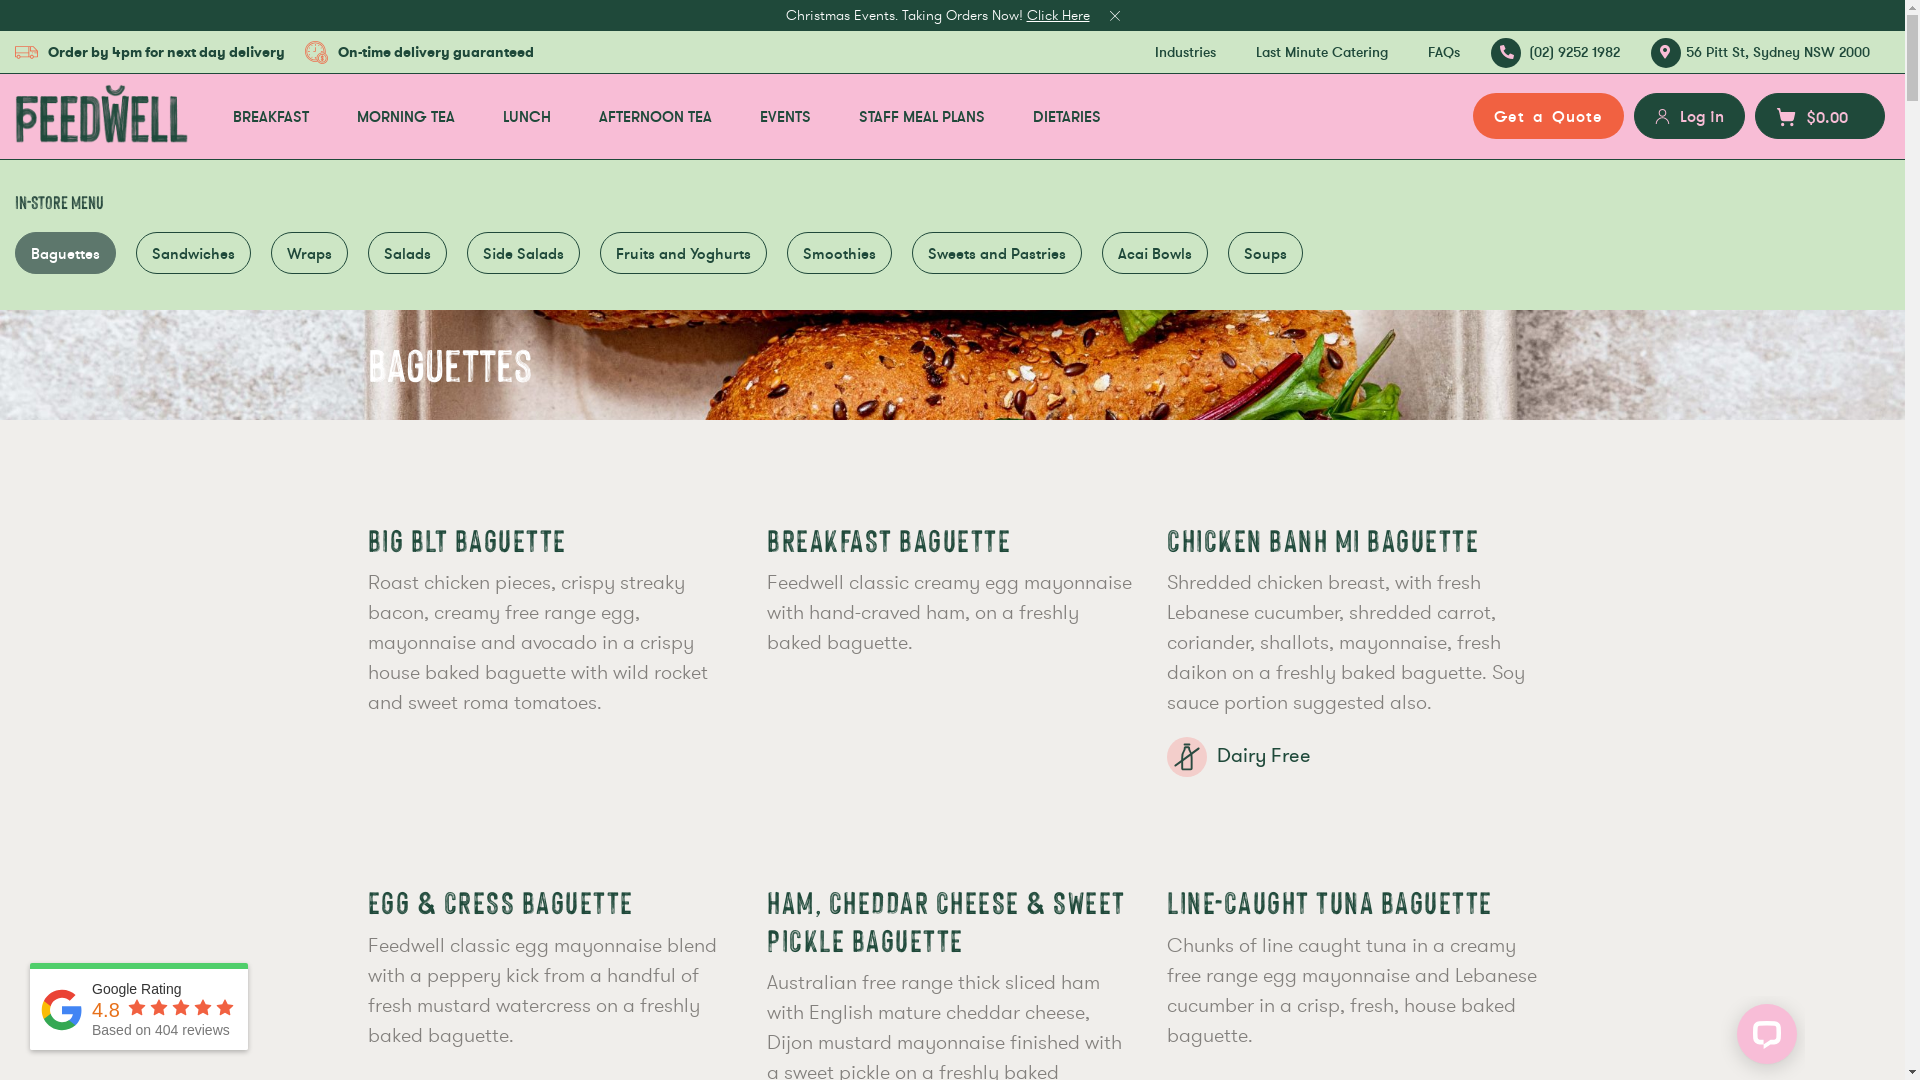 This screenshot has width=1920, height=1080. What do you see at coordinates (997, 254) in the screenshot?
I see `Sweets and Pastries` at bounding box center [997, 254].